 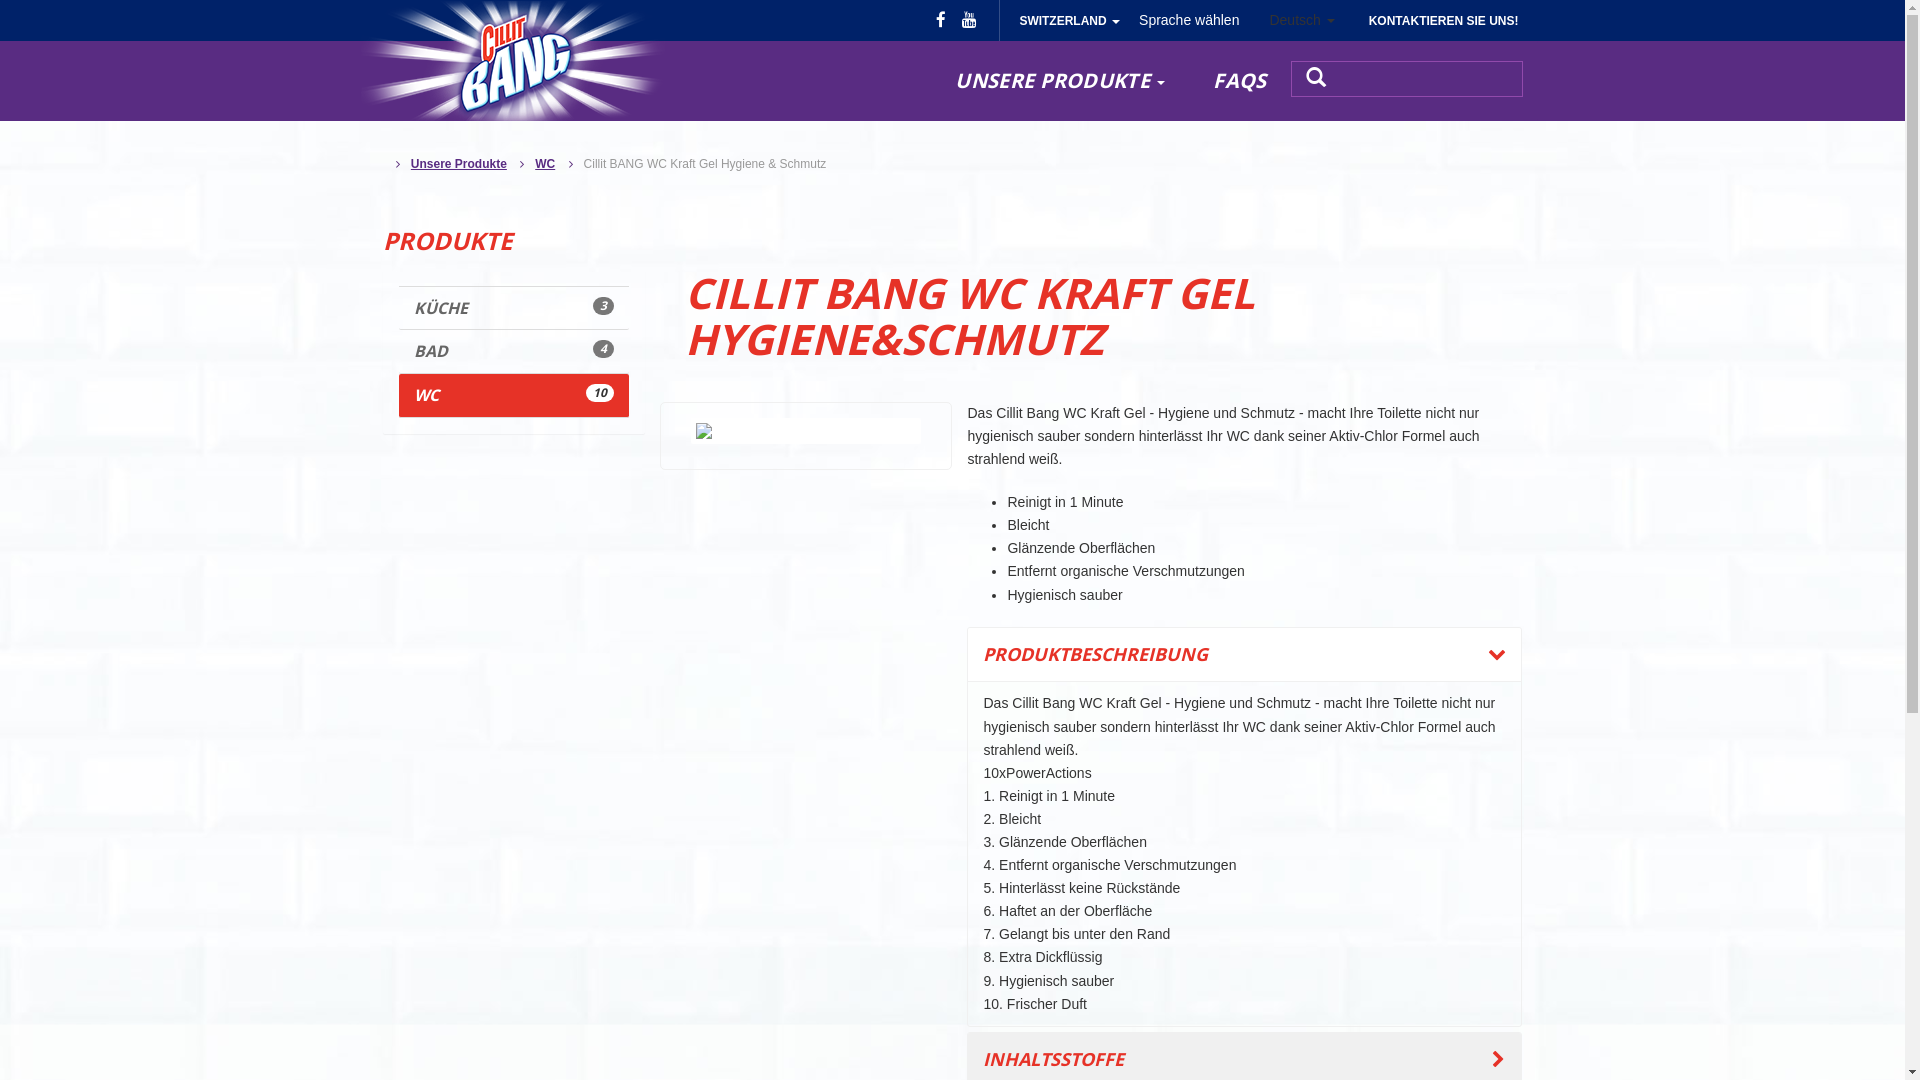 I want to click on SEARCH, so click(x=1316, y=78).